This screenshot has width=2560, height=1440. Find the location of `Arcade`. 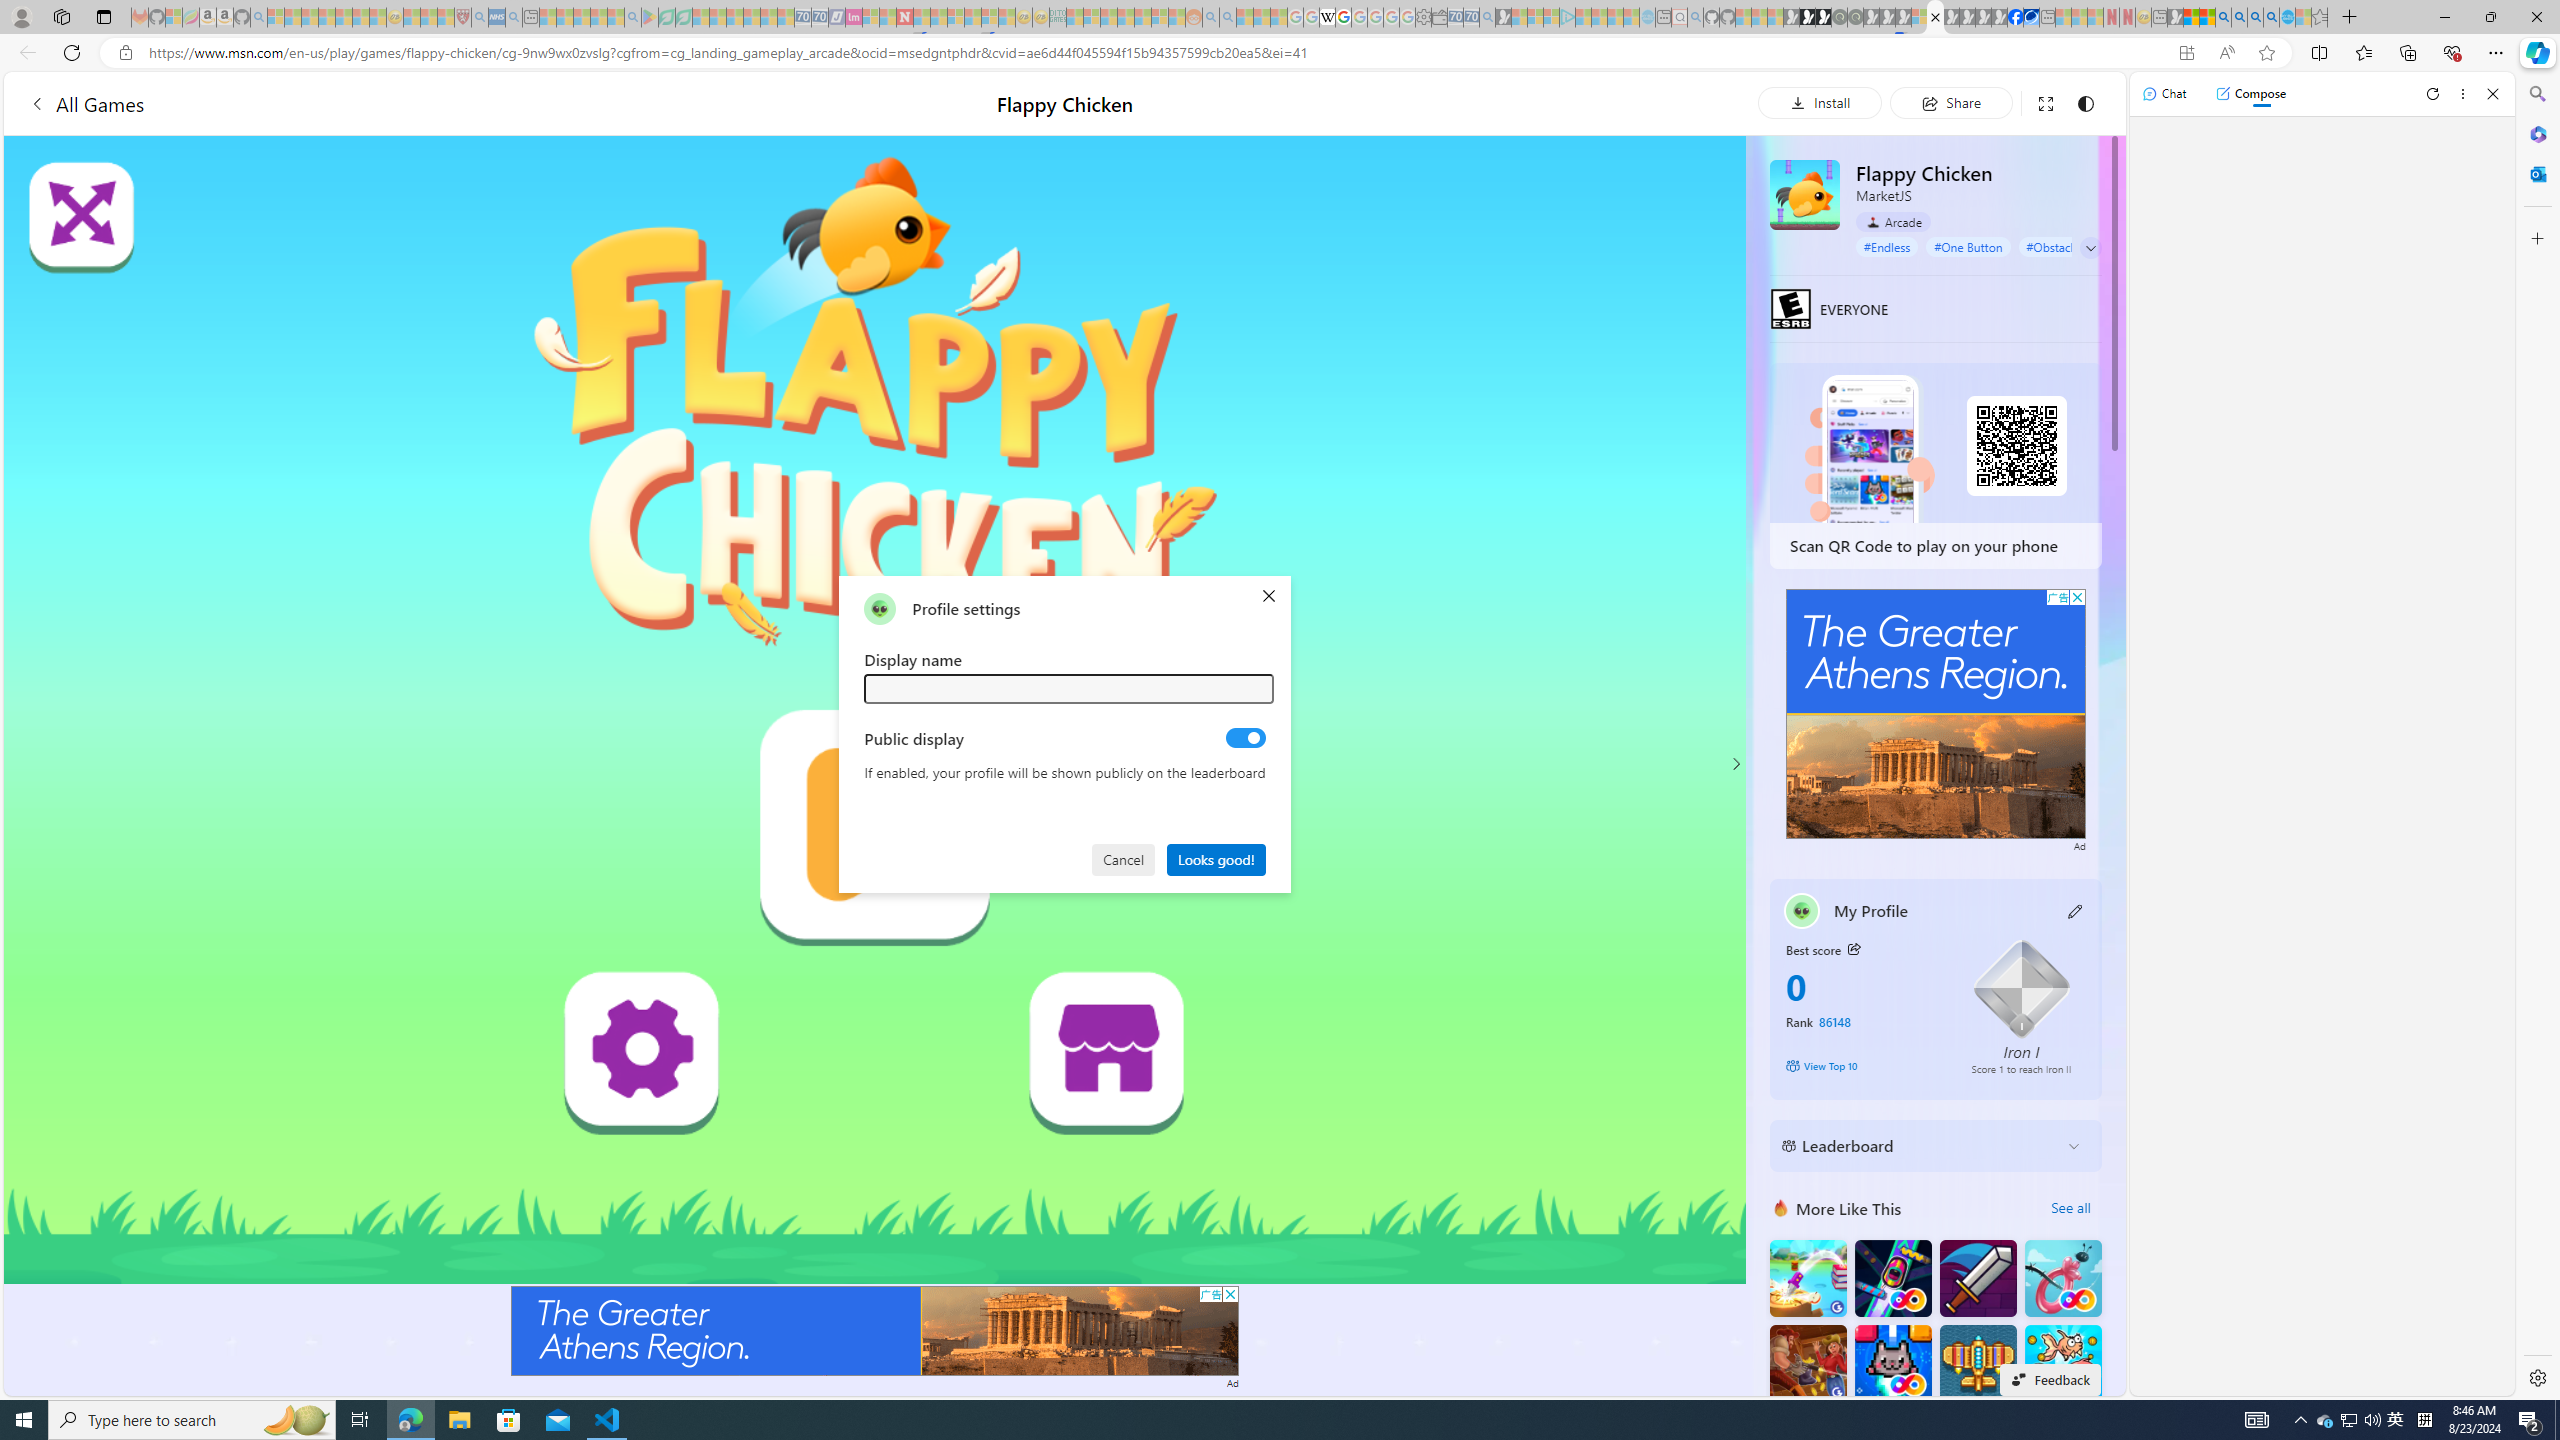

Arcade is located at coordinates (1893, 222).